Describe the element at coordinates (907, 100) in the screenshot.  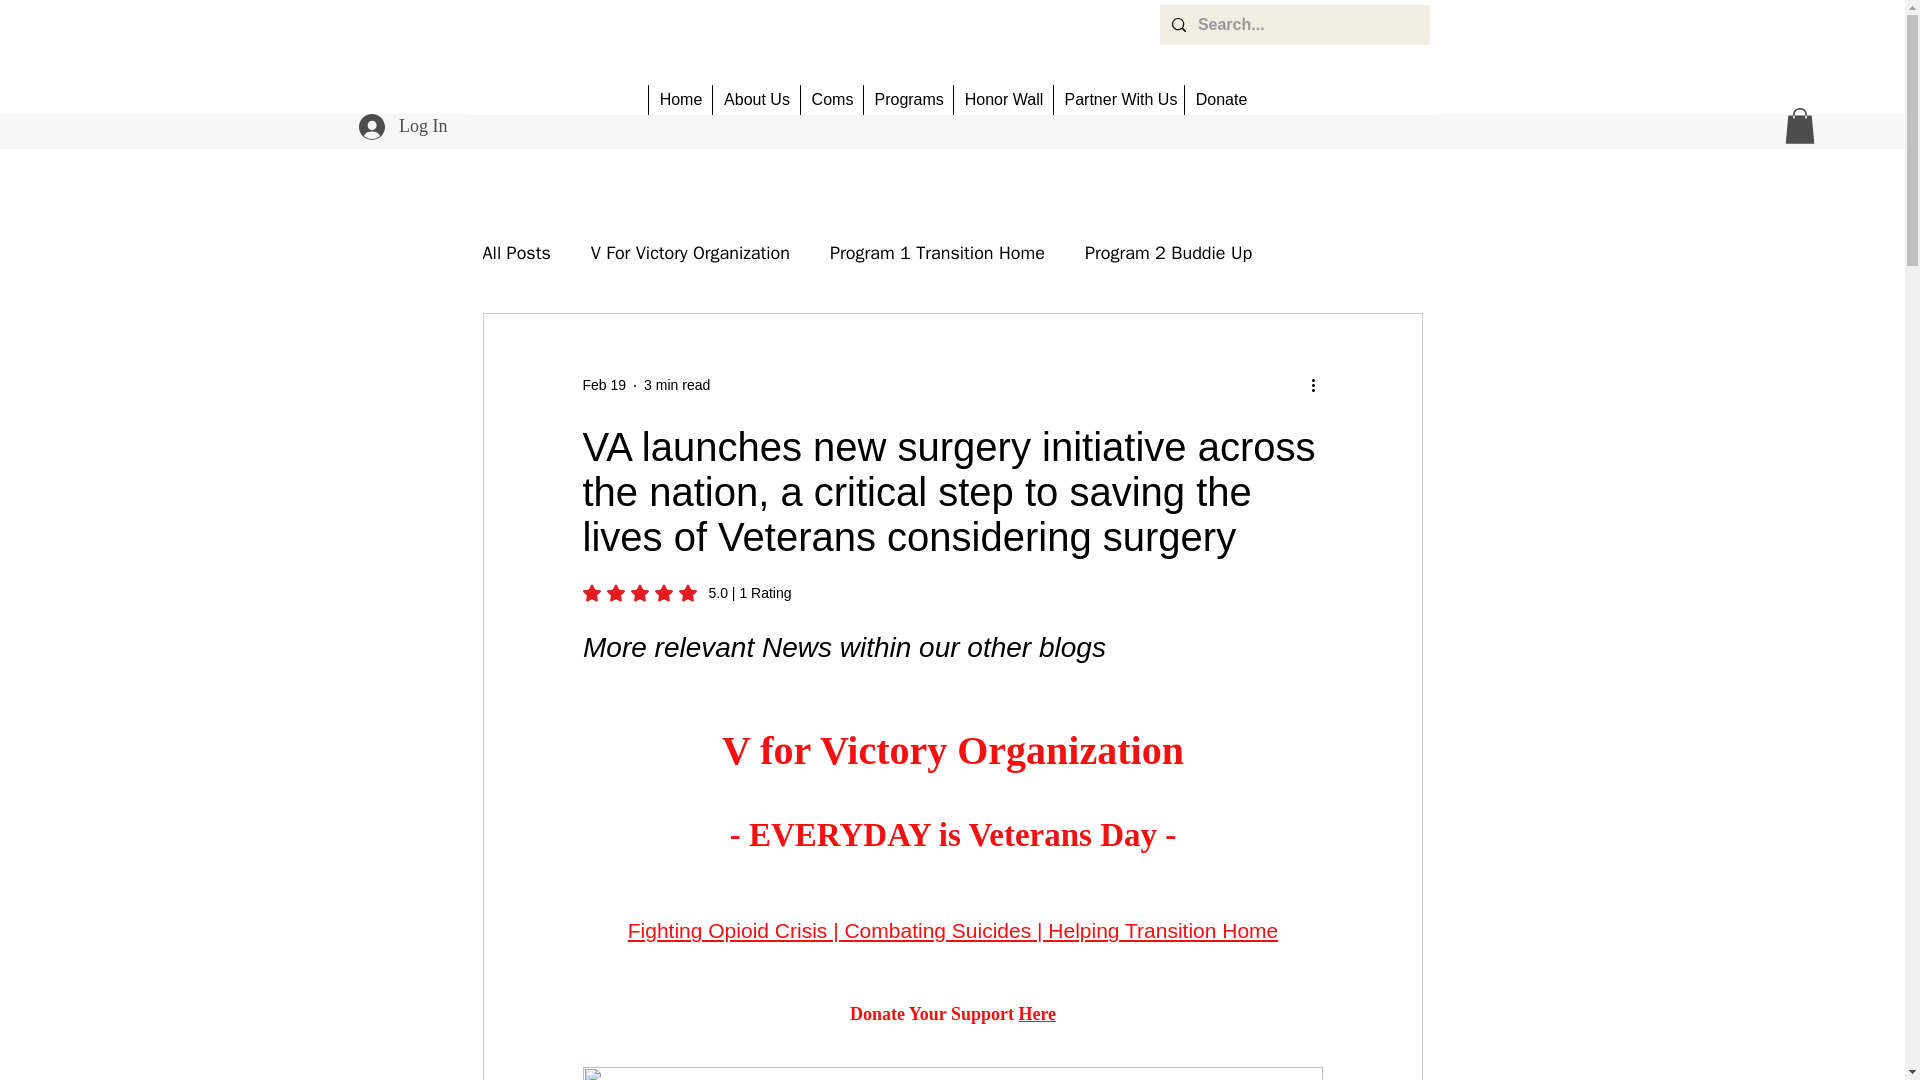
I see `Programs` at that location.